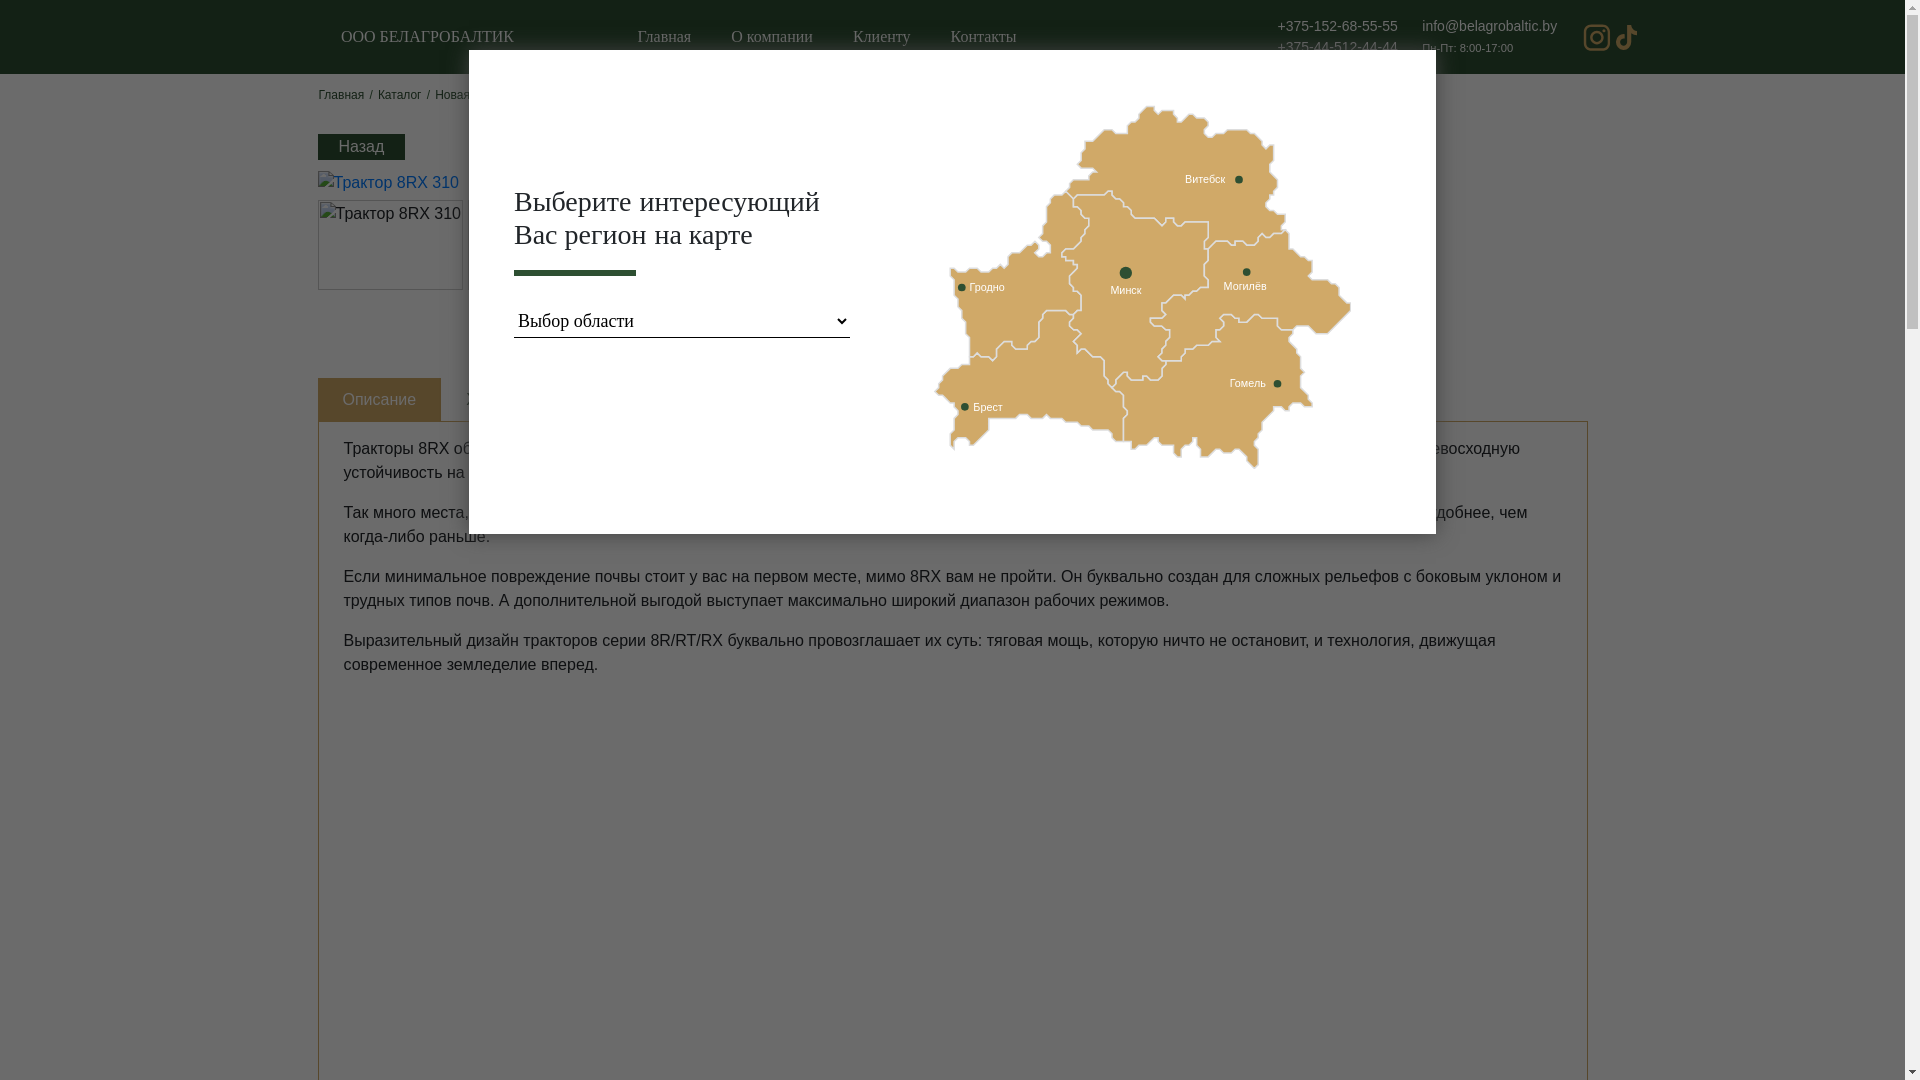  Describe the element at coordinates (1338, 46) in the screenshot. I see `+375-44-512-44-44` at that location.